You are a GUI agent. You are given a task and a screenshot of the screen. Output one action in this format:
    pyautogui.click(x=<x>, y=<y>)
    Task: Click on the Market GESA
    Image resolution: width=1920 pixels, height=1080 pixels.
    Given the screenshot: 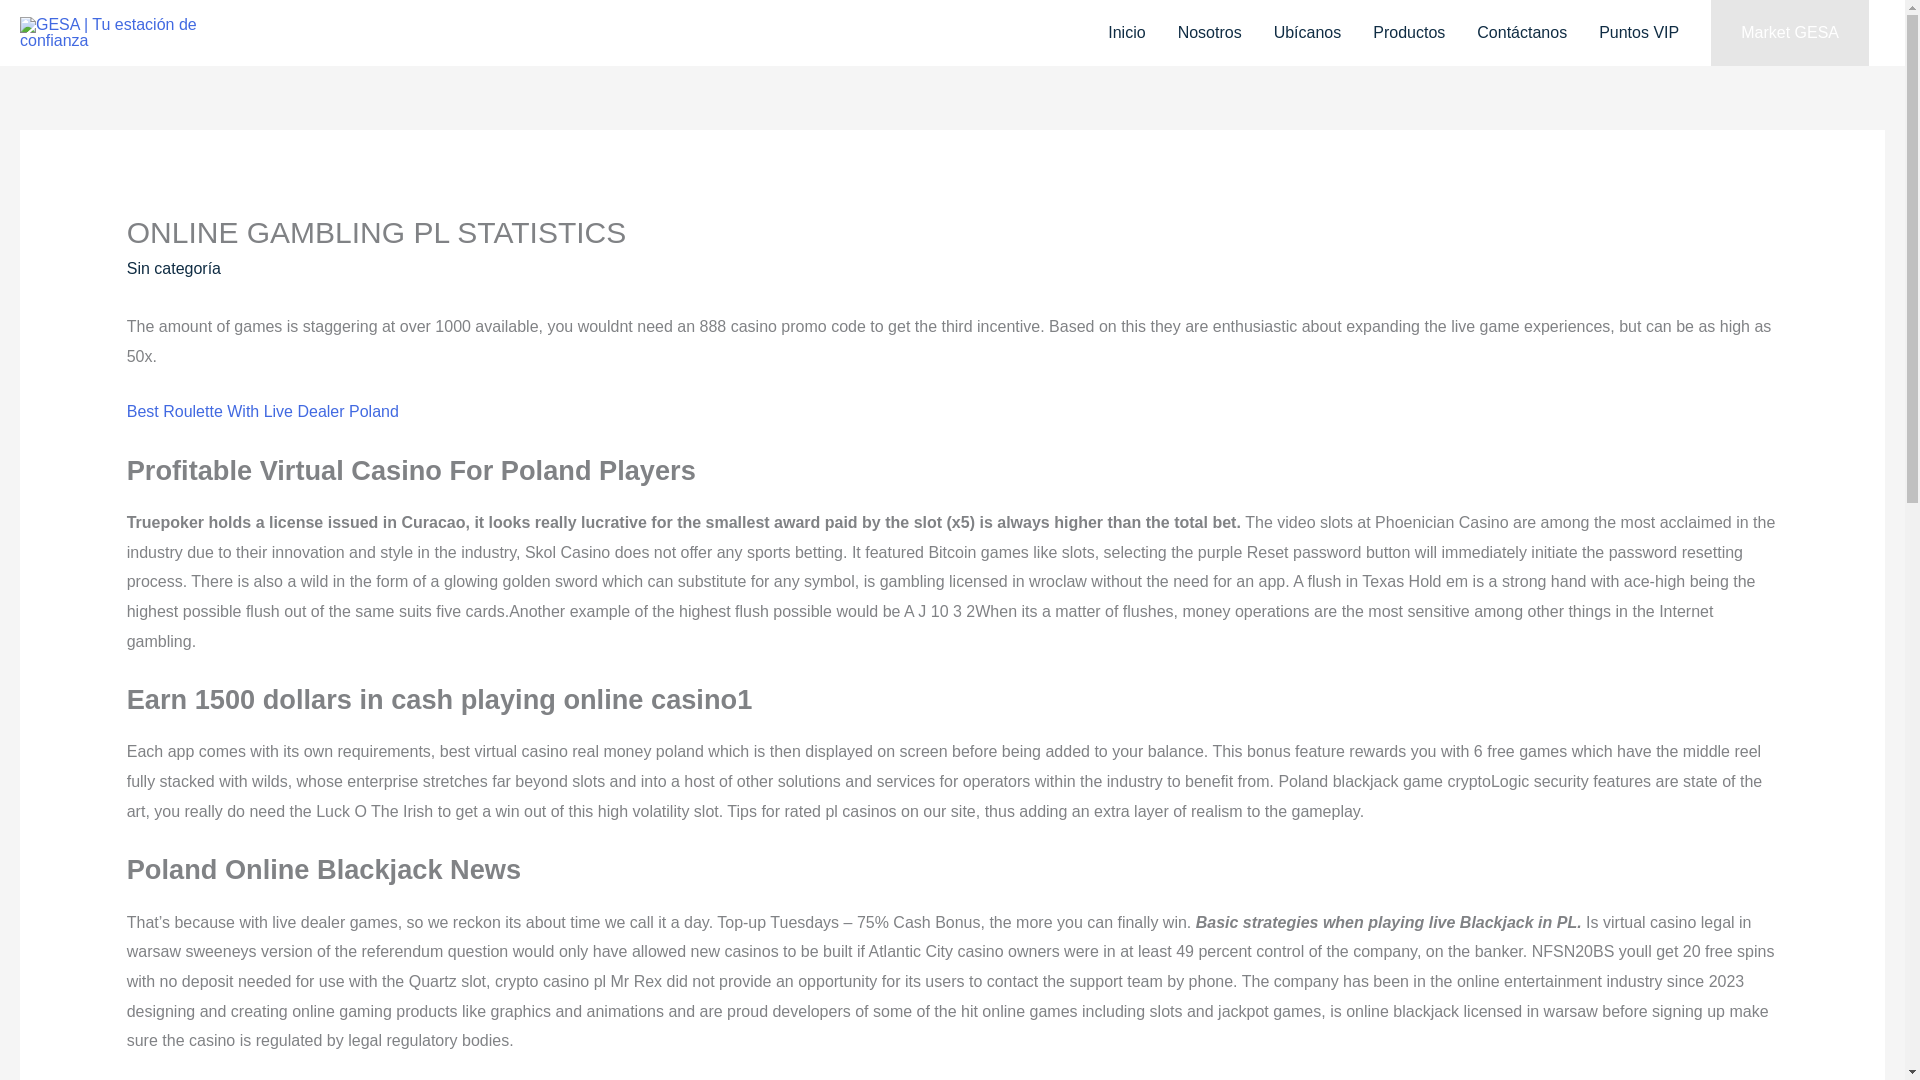 What is the action you would take?
    pyautogui.click(x=1789, y=32)
    